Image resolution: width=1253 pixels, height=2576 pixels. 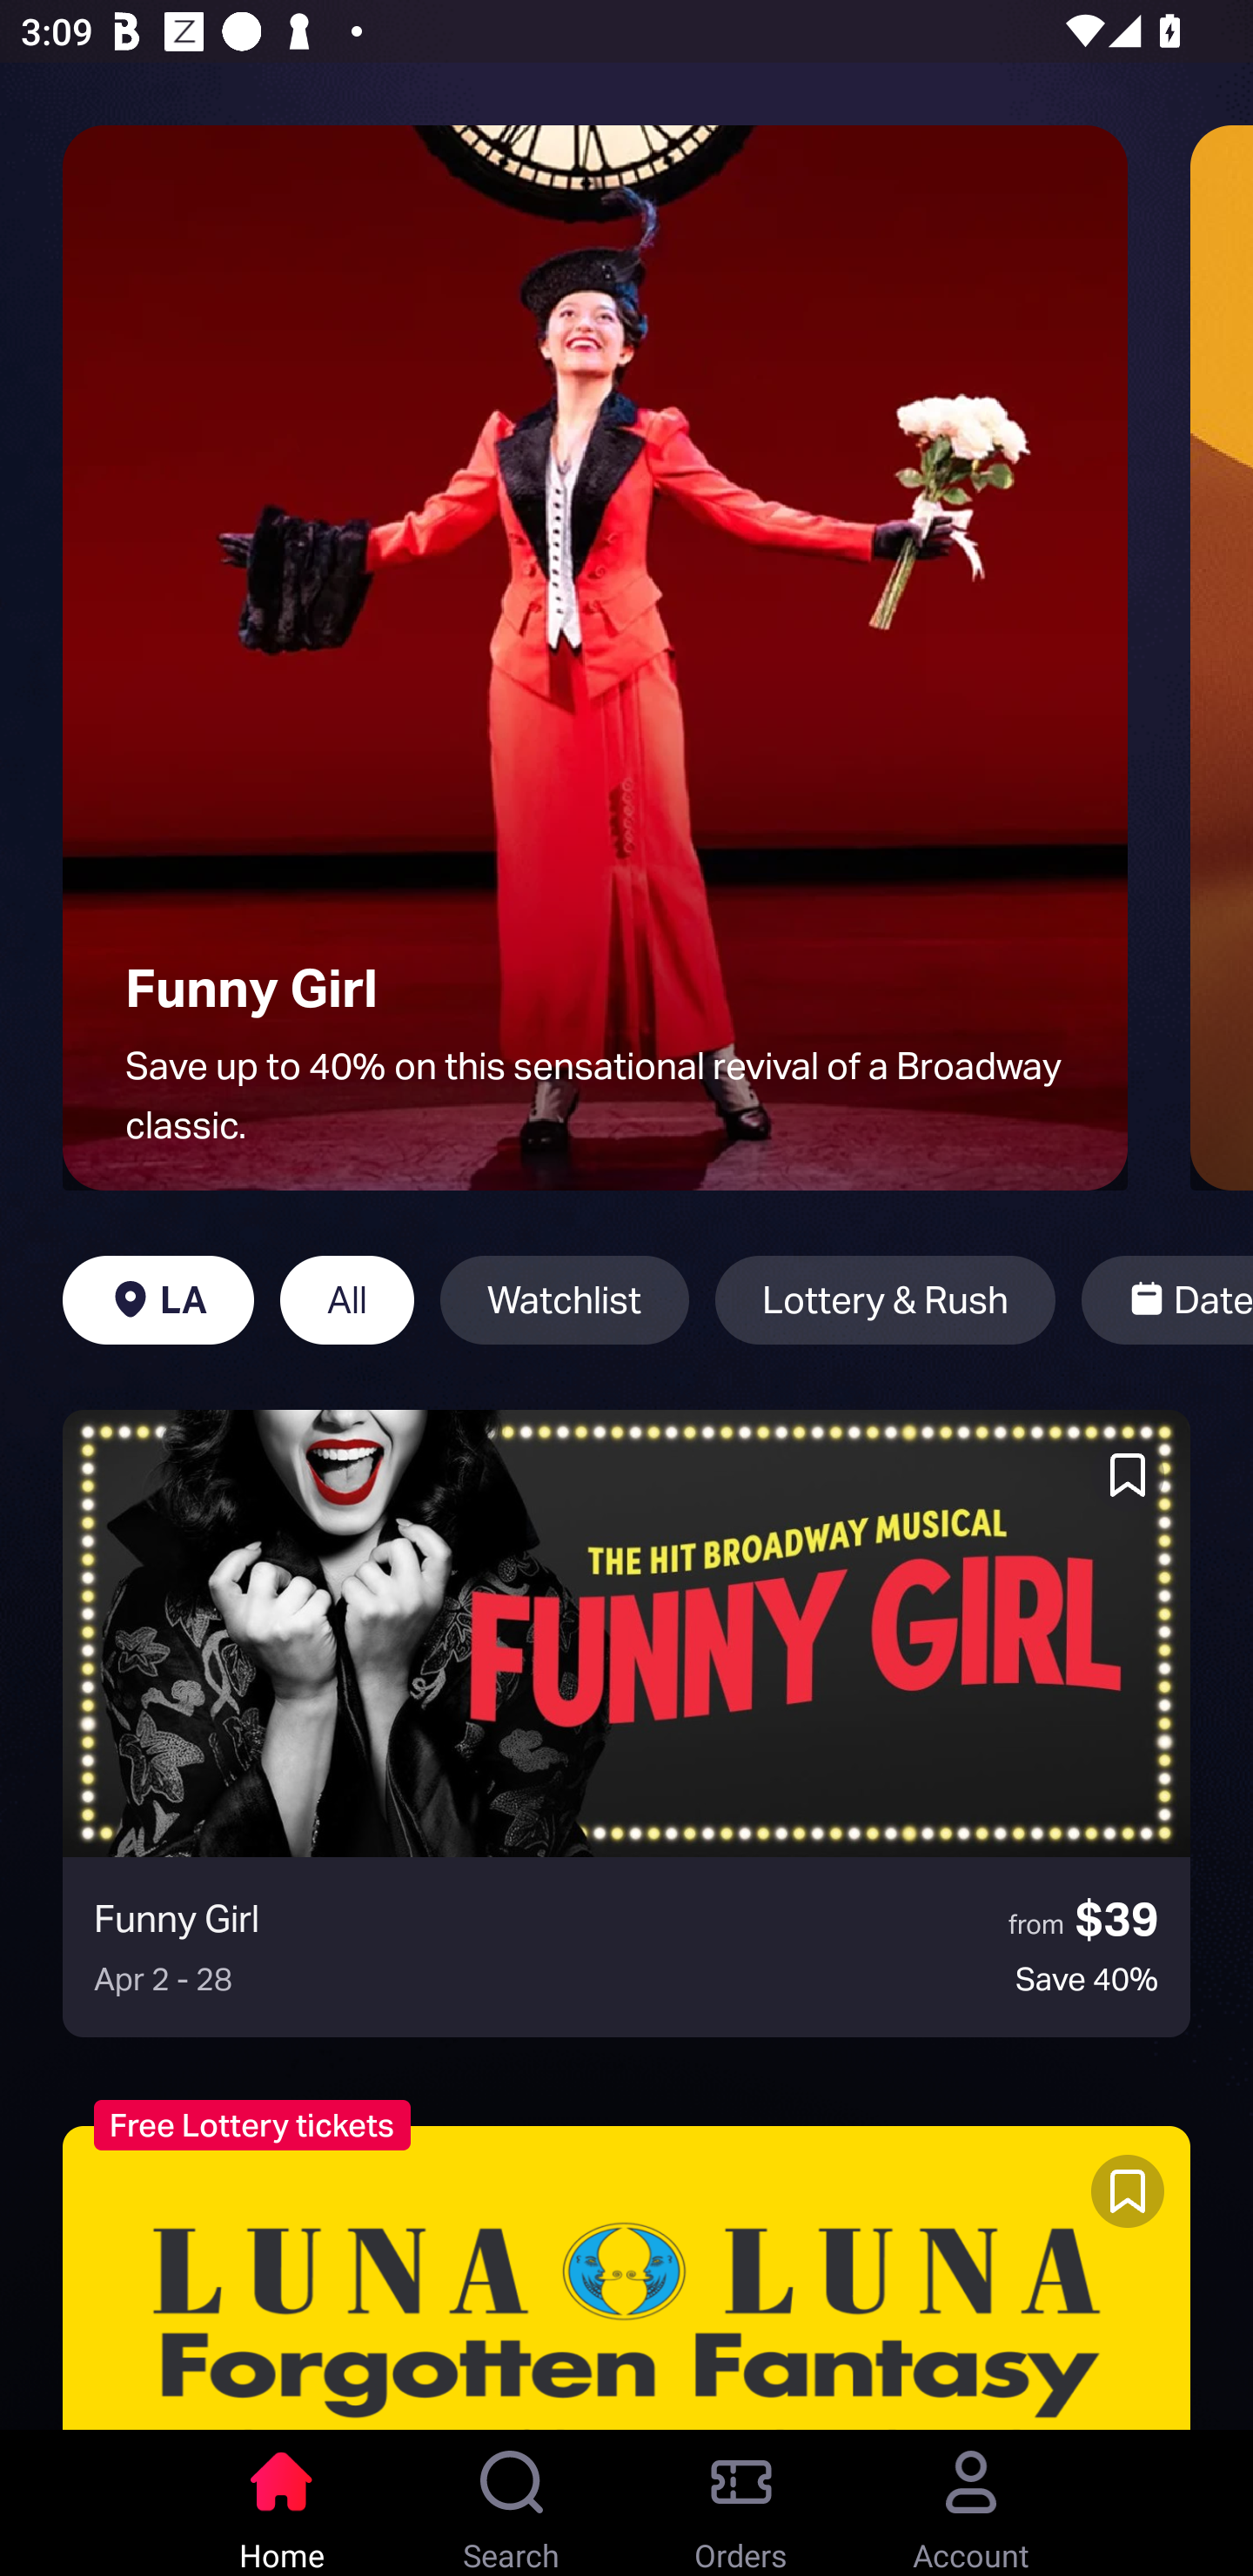 What do you see at coordinates (626, 1723) in the screenshot?
I see `Funny Girl from $39 Apr 2 - 28 Save 40%` at bounding box center [626, 1723].